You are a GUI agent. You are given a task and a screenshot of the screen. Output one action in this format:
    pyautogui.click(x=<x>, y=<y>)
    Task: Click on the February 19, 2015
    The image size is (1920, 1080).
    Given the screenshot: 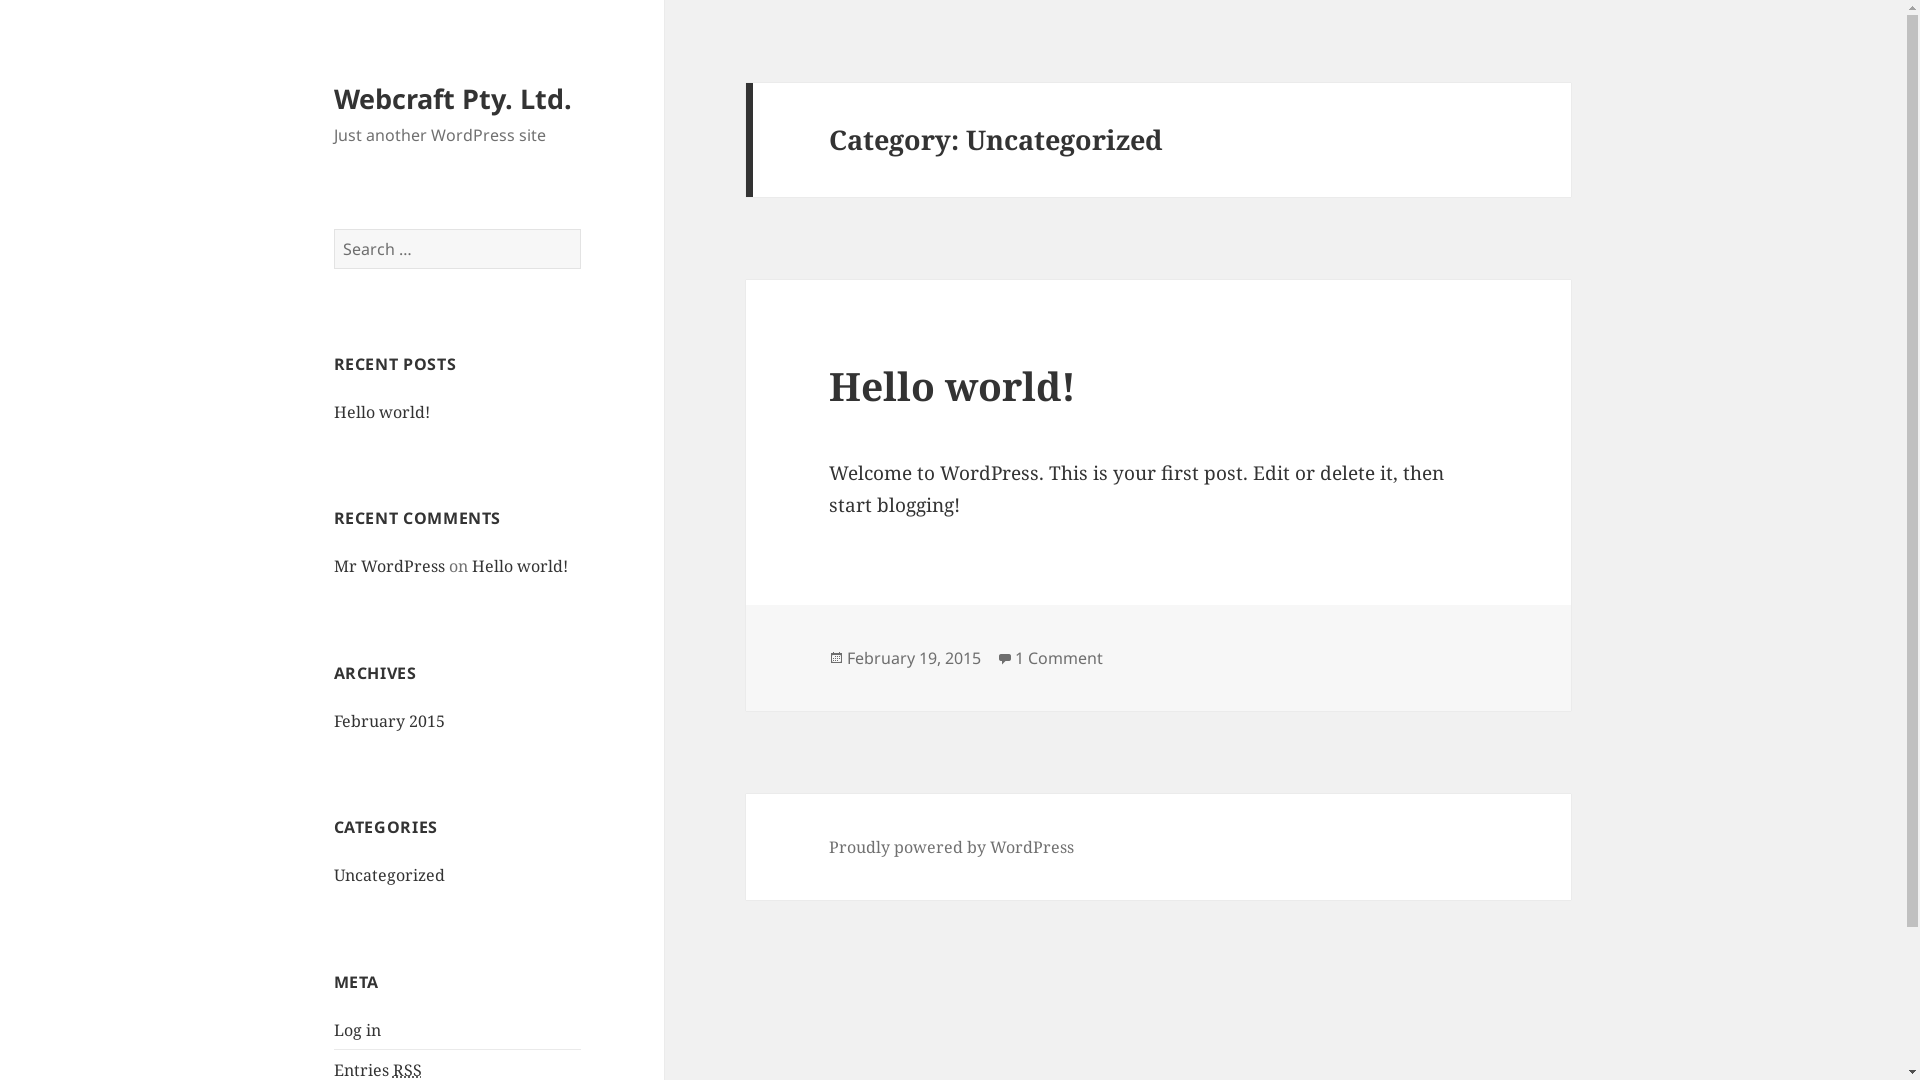 What is the action you would take?
    pyautogui.click(x=914, y=658)
    